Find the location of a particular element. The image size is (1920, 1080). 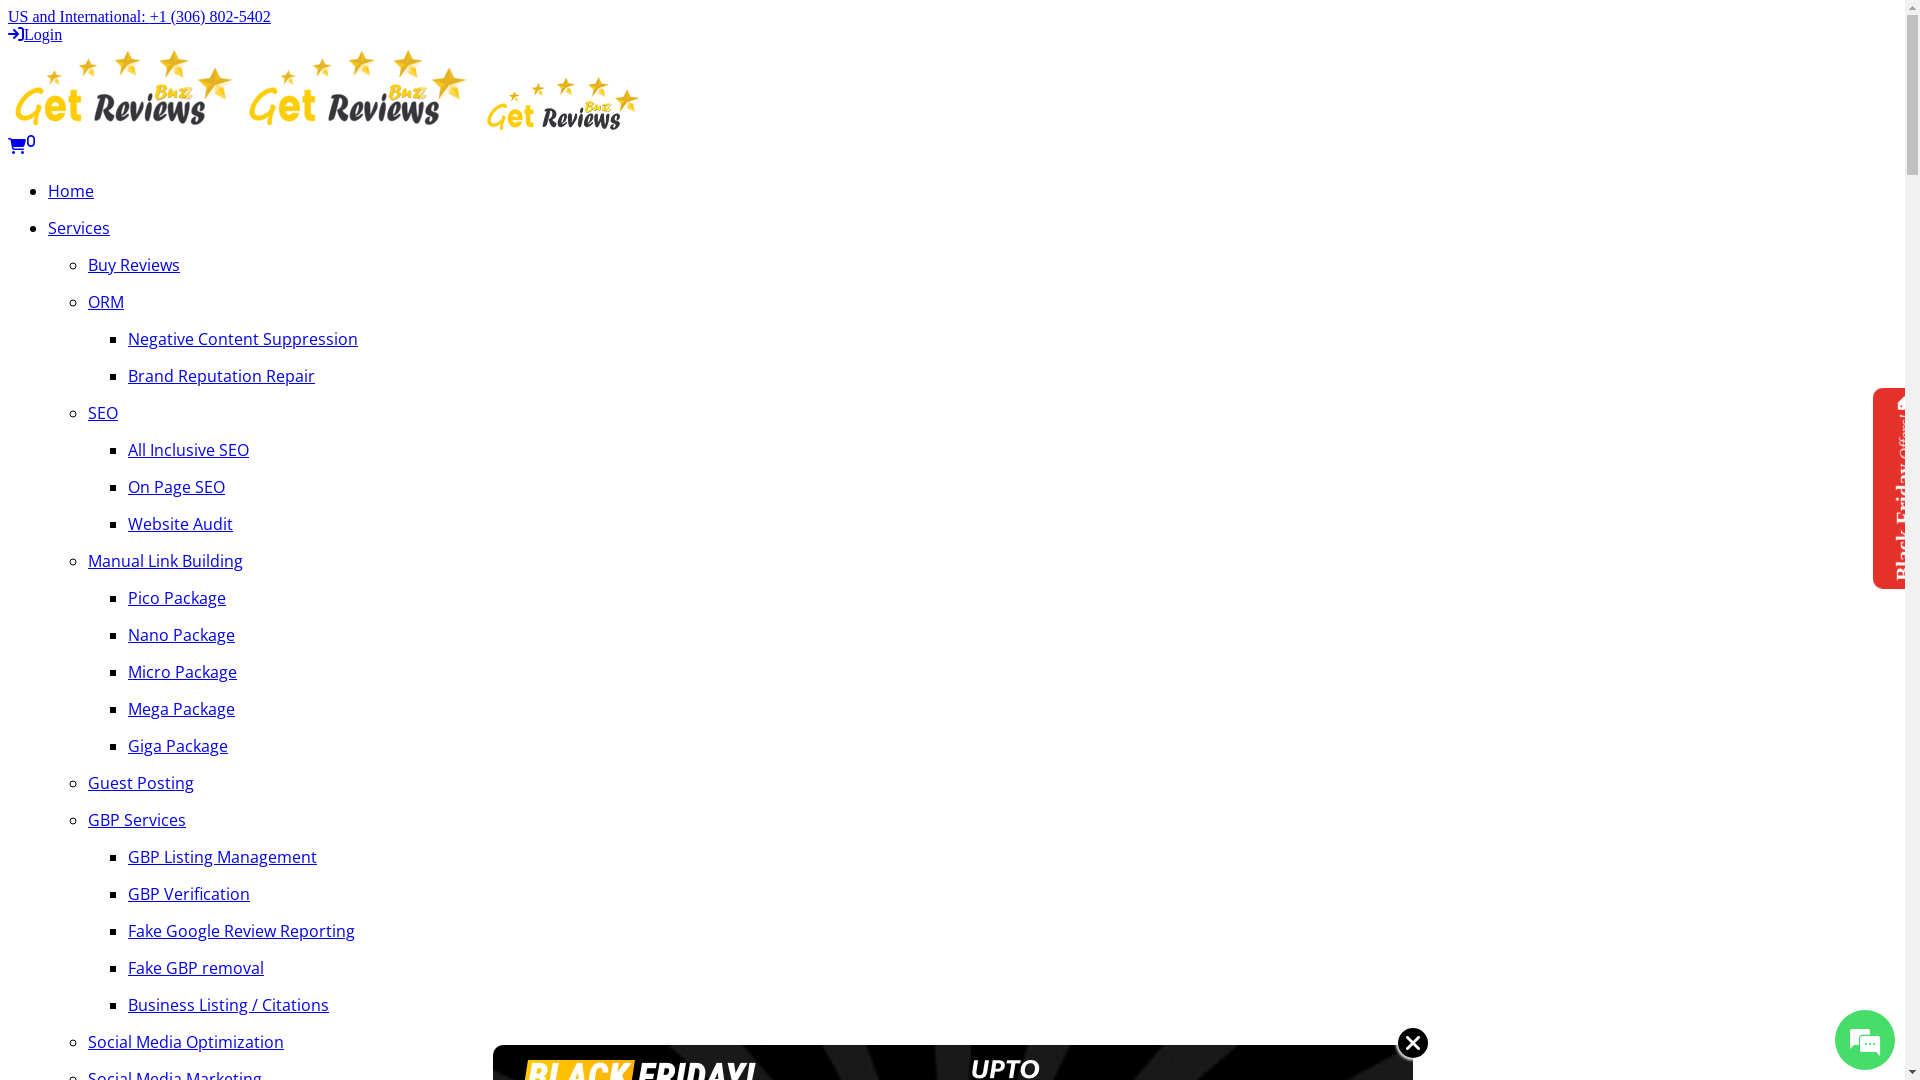

Fake Google Review Reporting is located at coordinates (1012, 930).